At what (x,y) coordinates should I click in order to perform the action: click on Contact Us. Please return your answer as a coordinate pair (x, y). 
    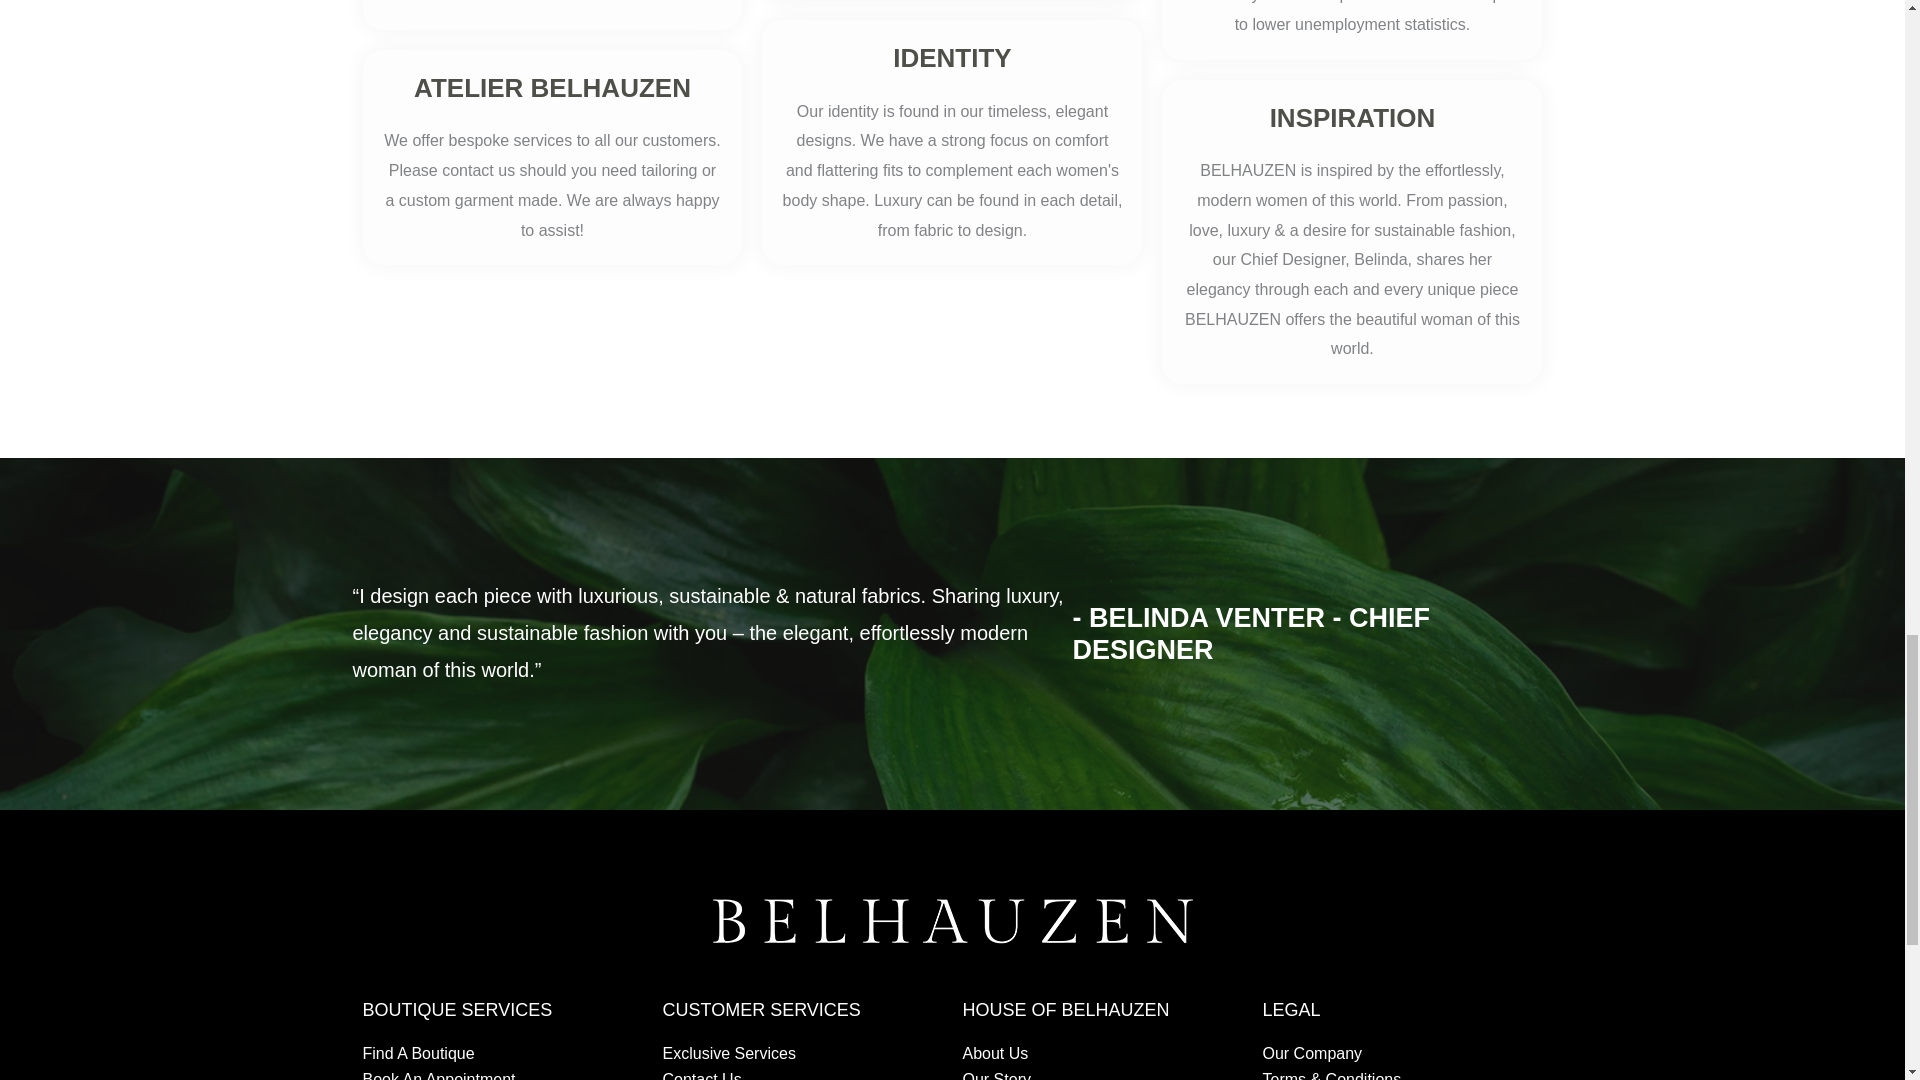
    Looking at the image, I should click on (802, 1074).